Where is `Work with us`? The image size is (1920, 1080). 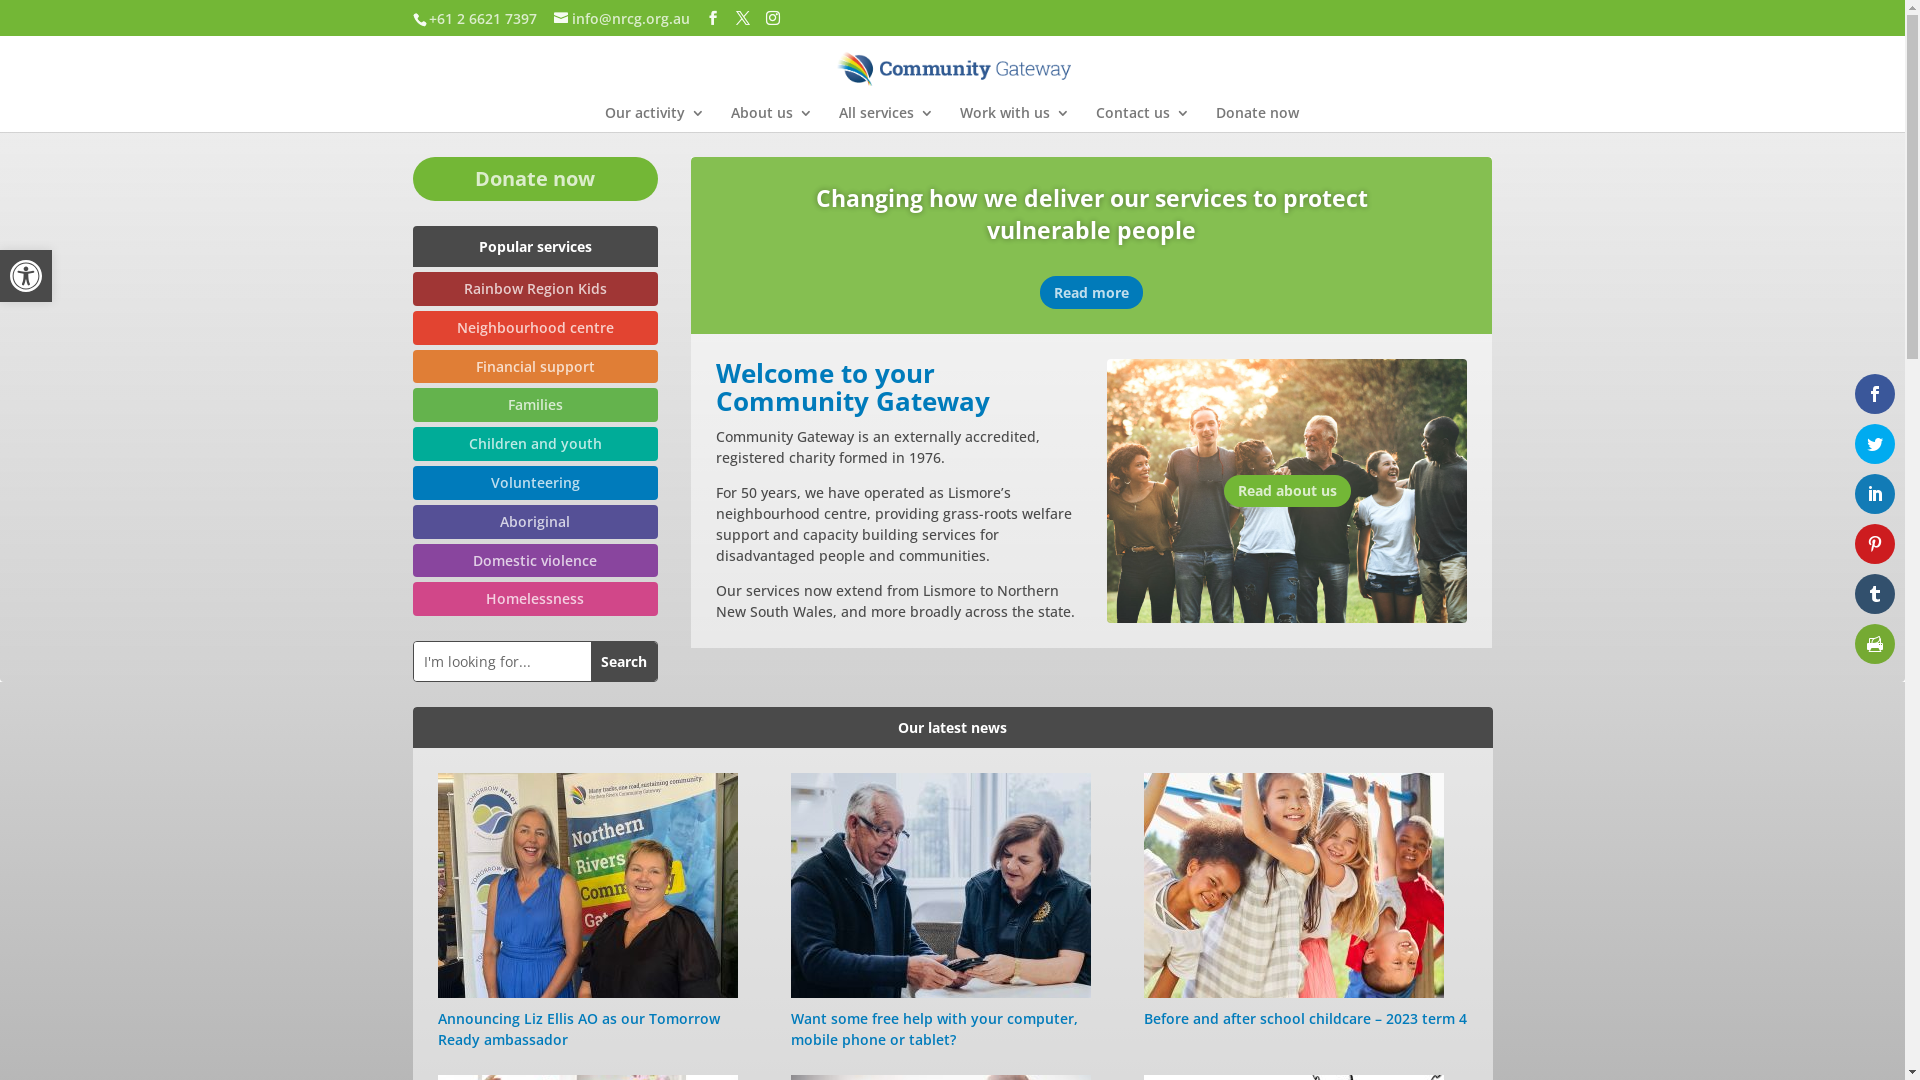 Work with us is located at coordinates (1015, 119).